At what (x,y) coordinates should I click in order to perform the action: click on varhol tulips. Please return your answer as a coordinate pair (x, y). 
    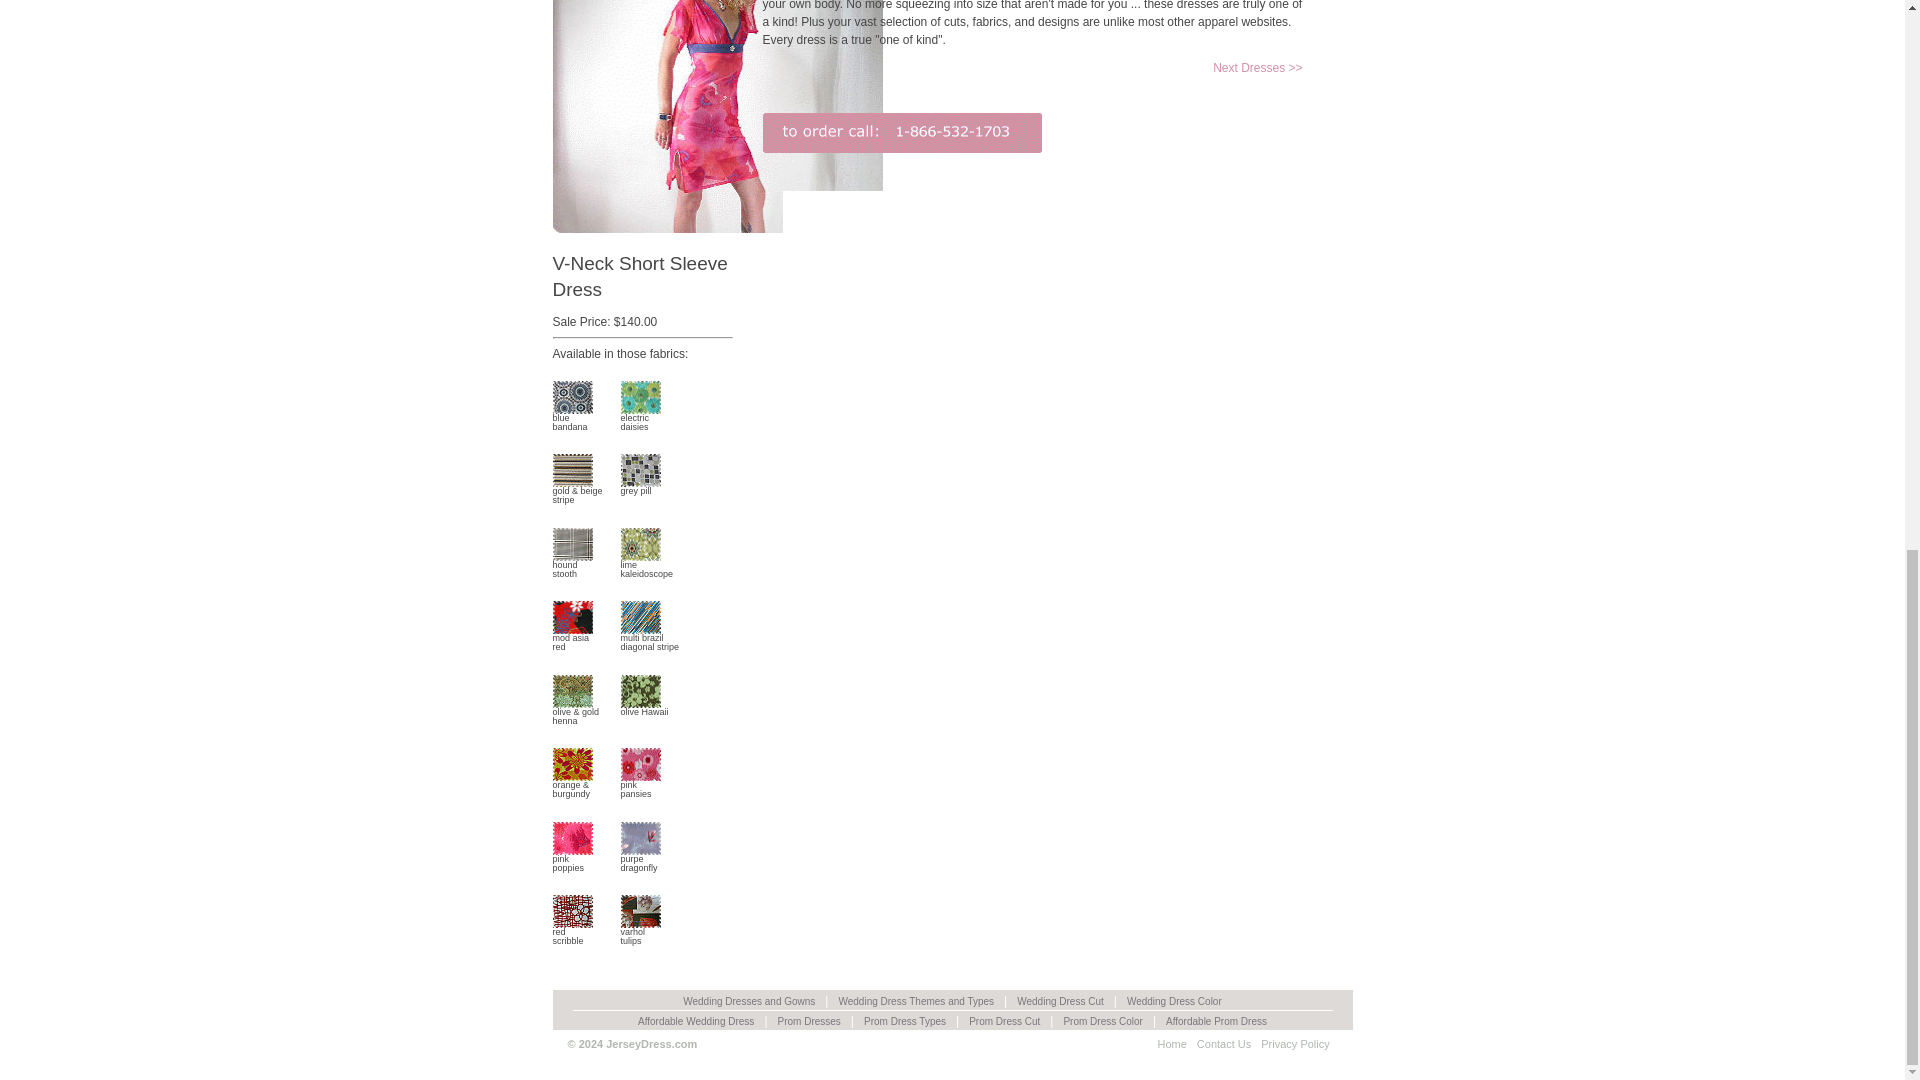
    Looking at the image, I should click on (572, 565).